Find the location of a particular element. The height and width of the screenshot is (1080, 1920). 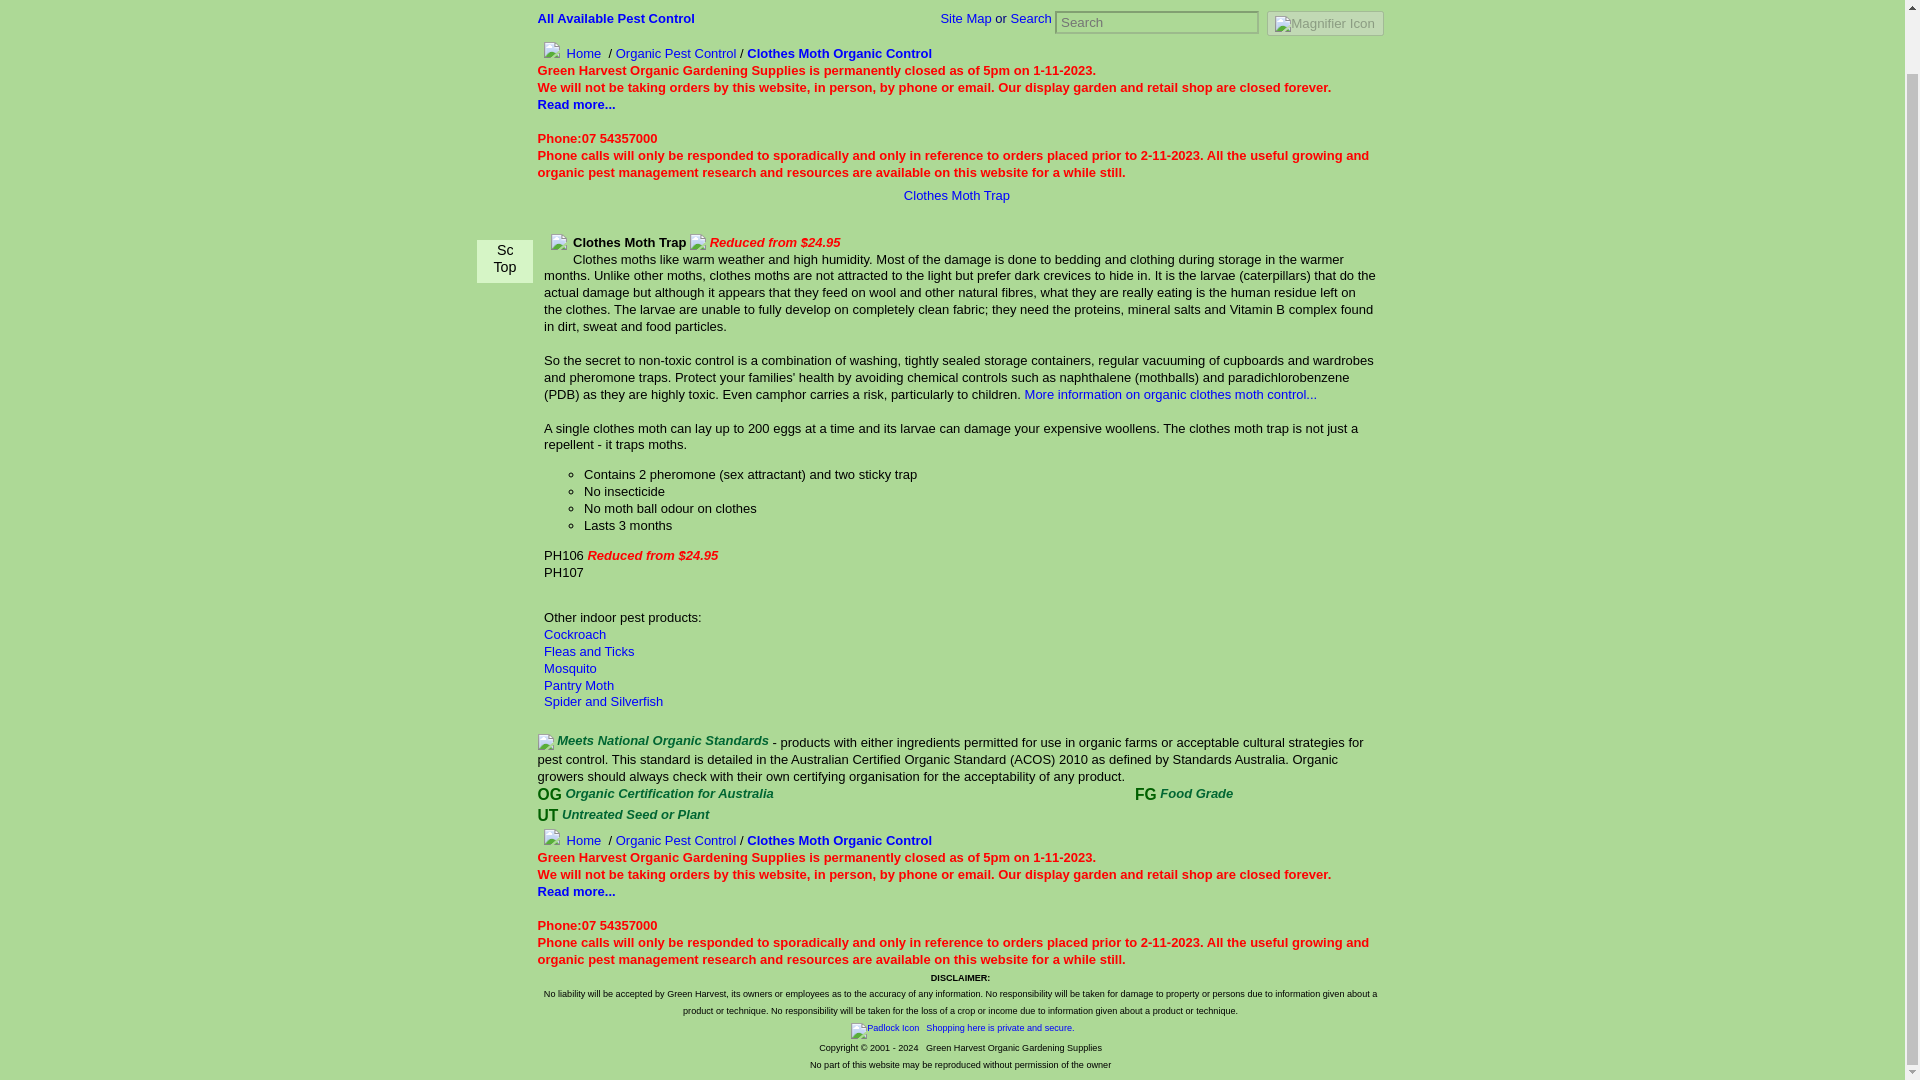

Home is located at coordinates (570, 840).